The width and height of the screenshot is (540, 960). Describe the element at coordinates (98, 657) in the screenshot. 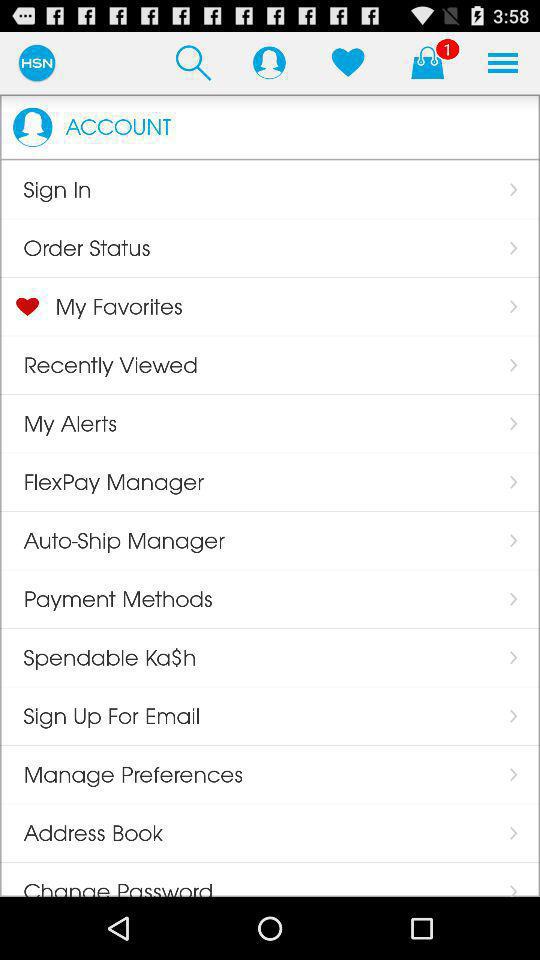

I see `choose item above sign up for item` at that location.